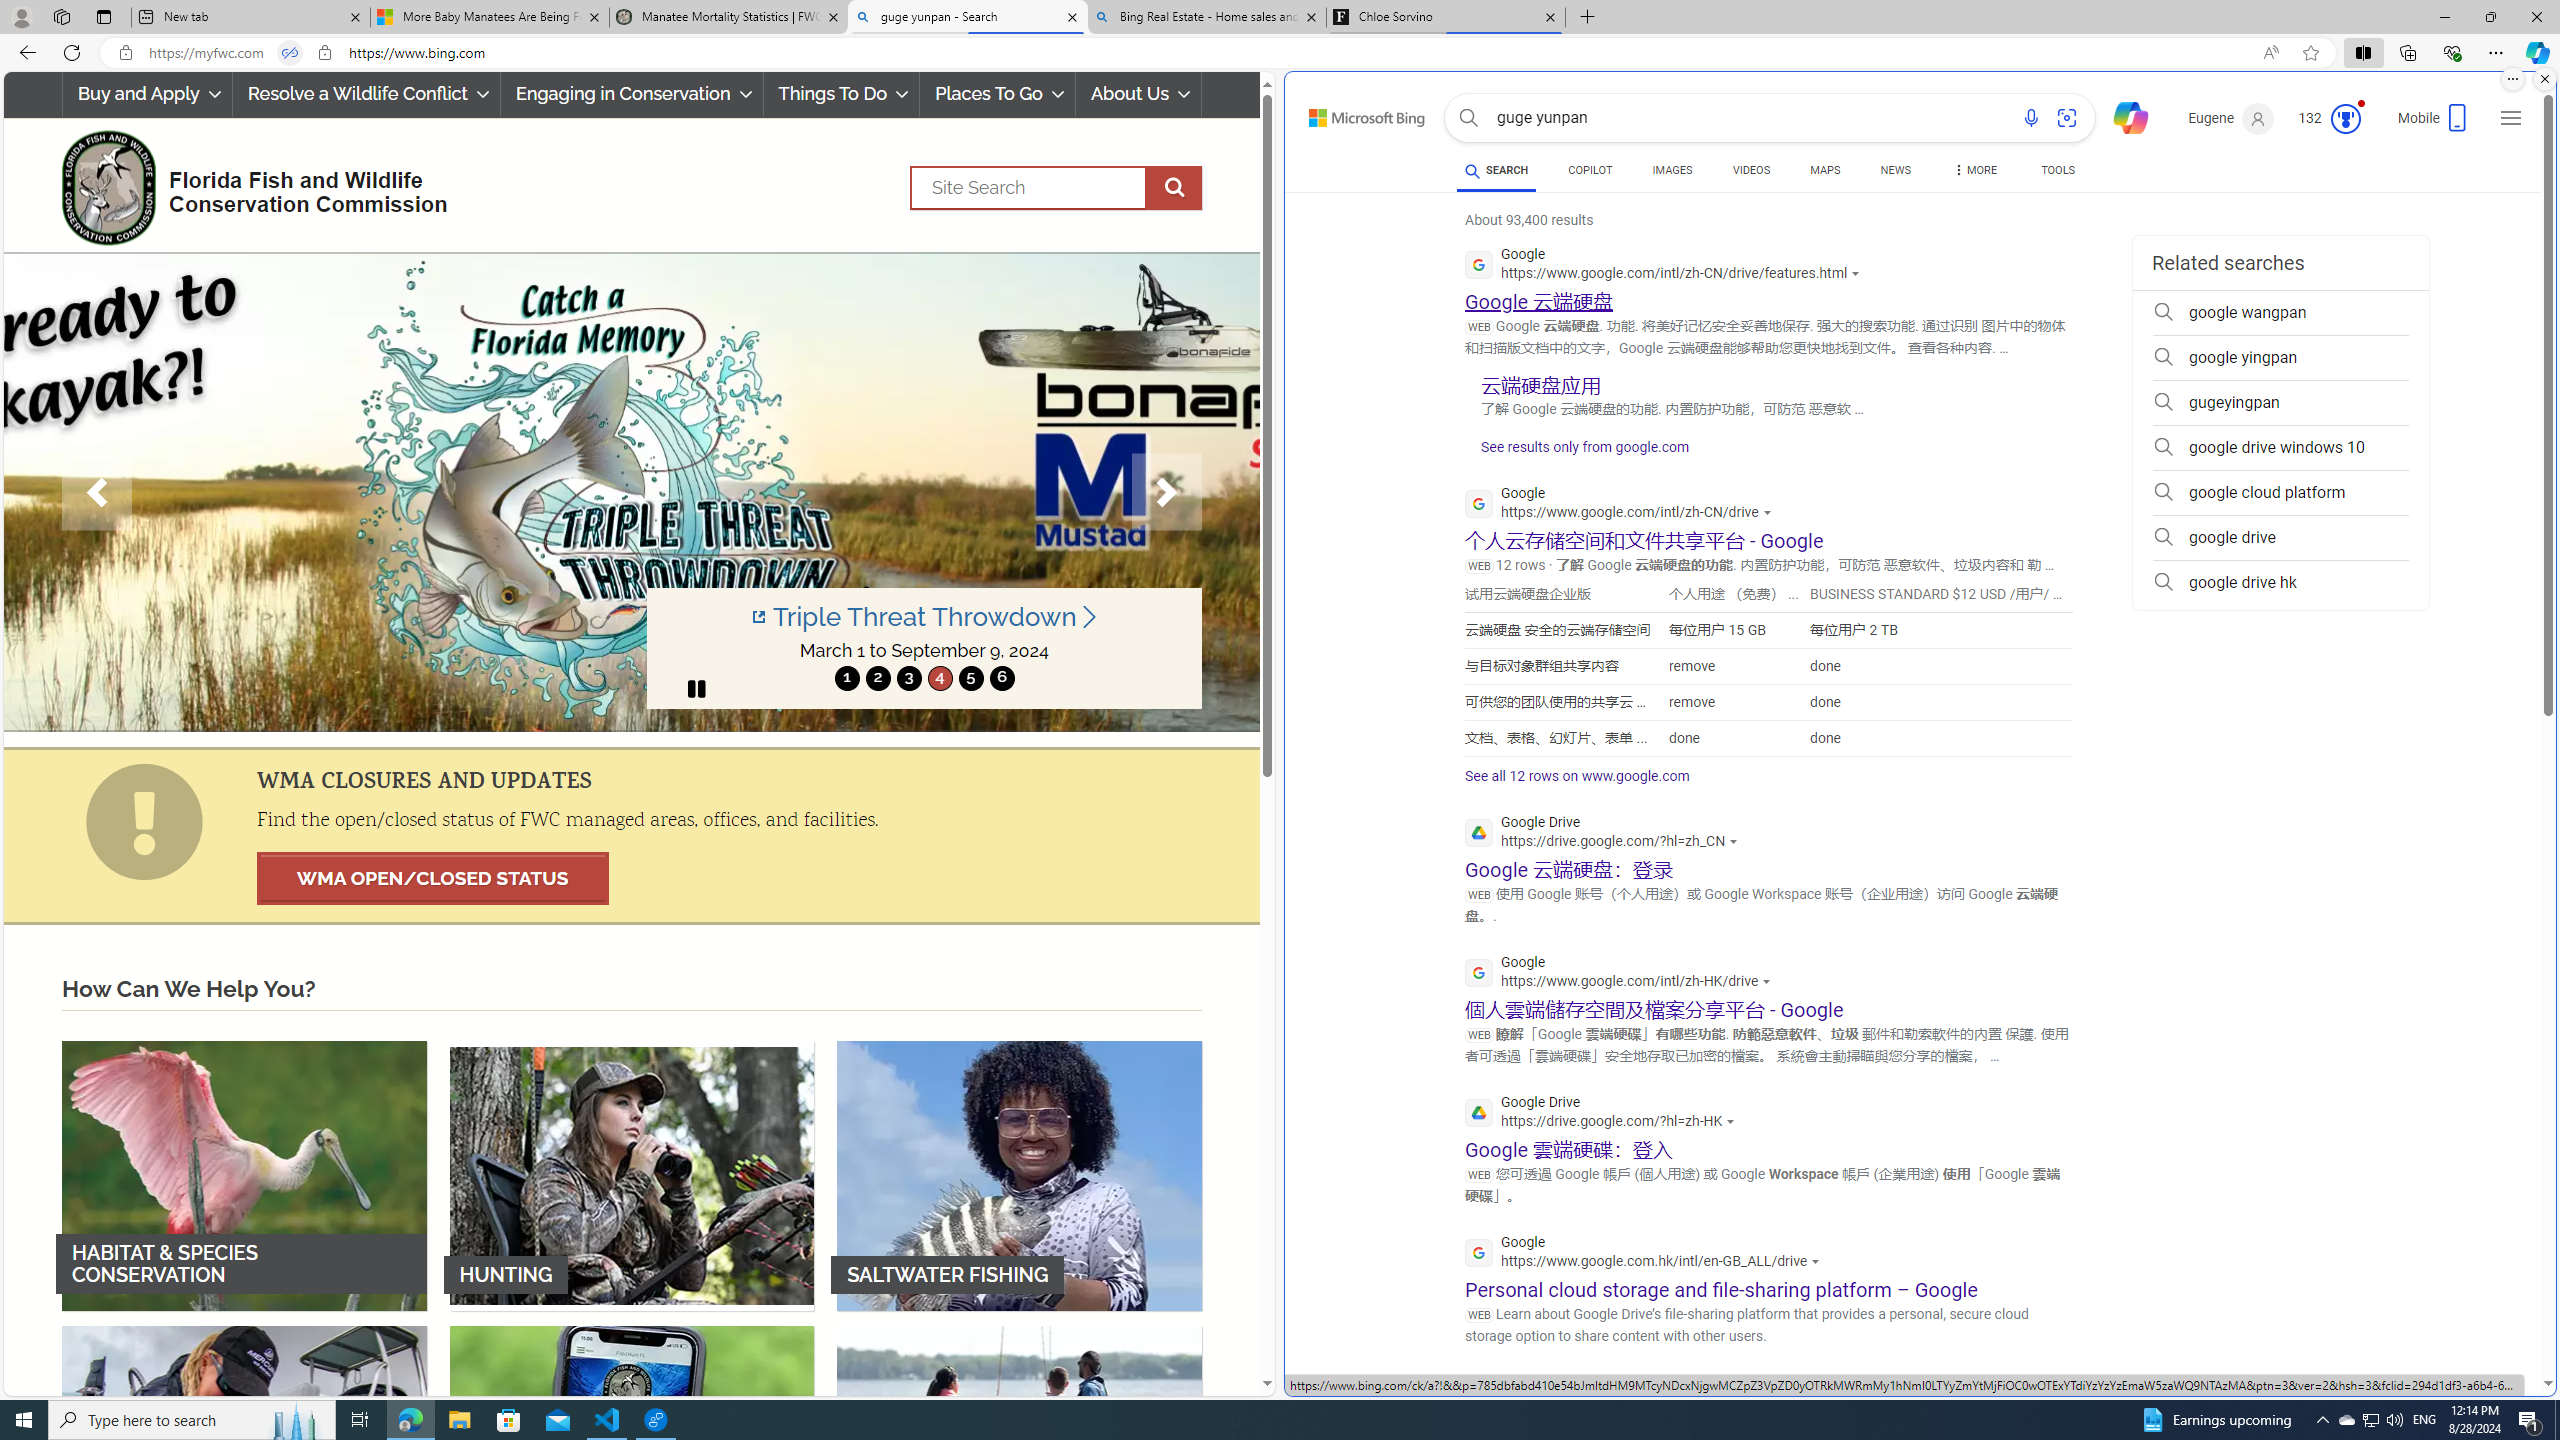  I want to click on Next, so click(1167, 492).